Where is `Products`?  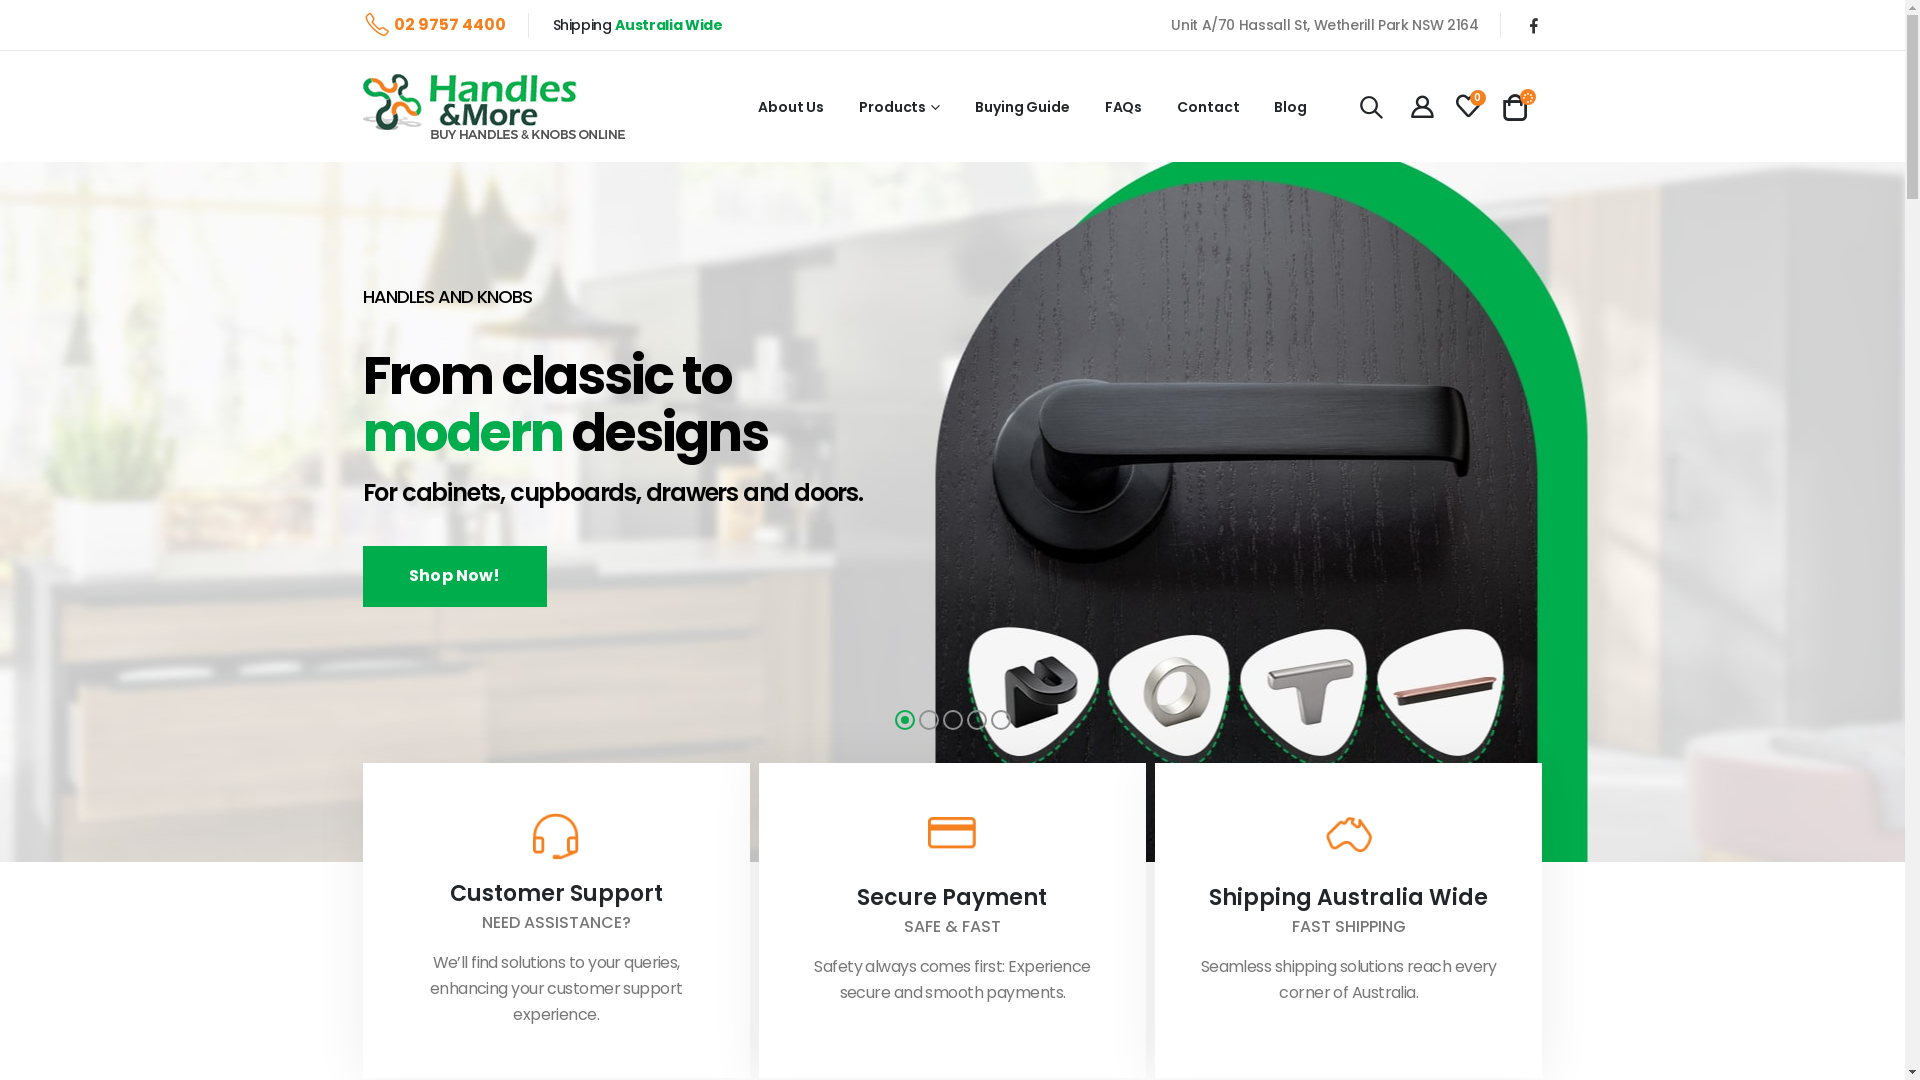
Products is located at coordinates (900, 107).